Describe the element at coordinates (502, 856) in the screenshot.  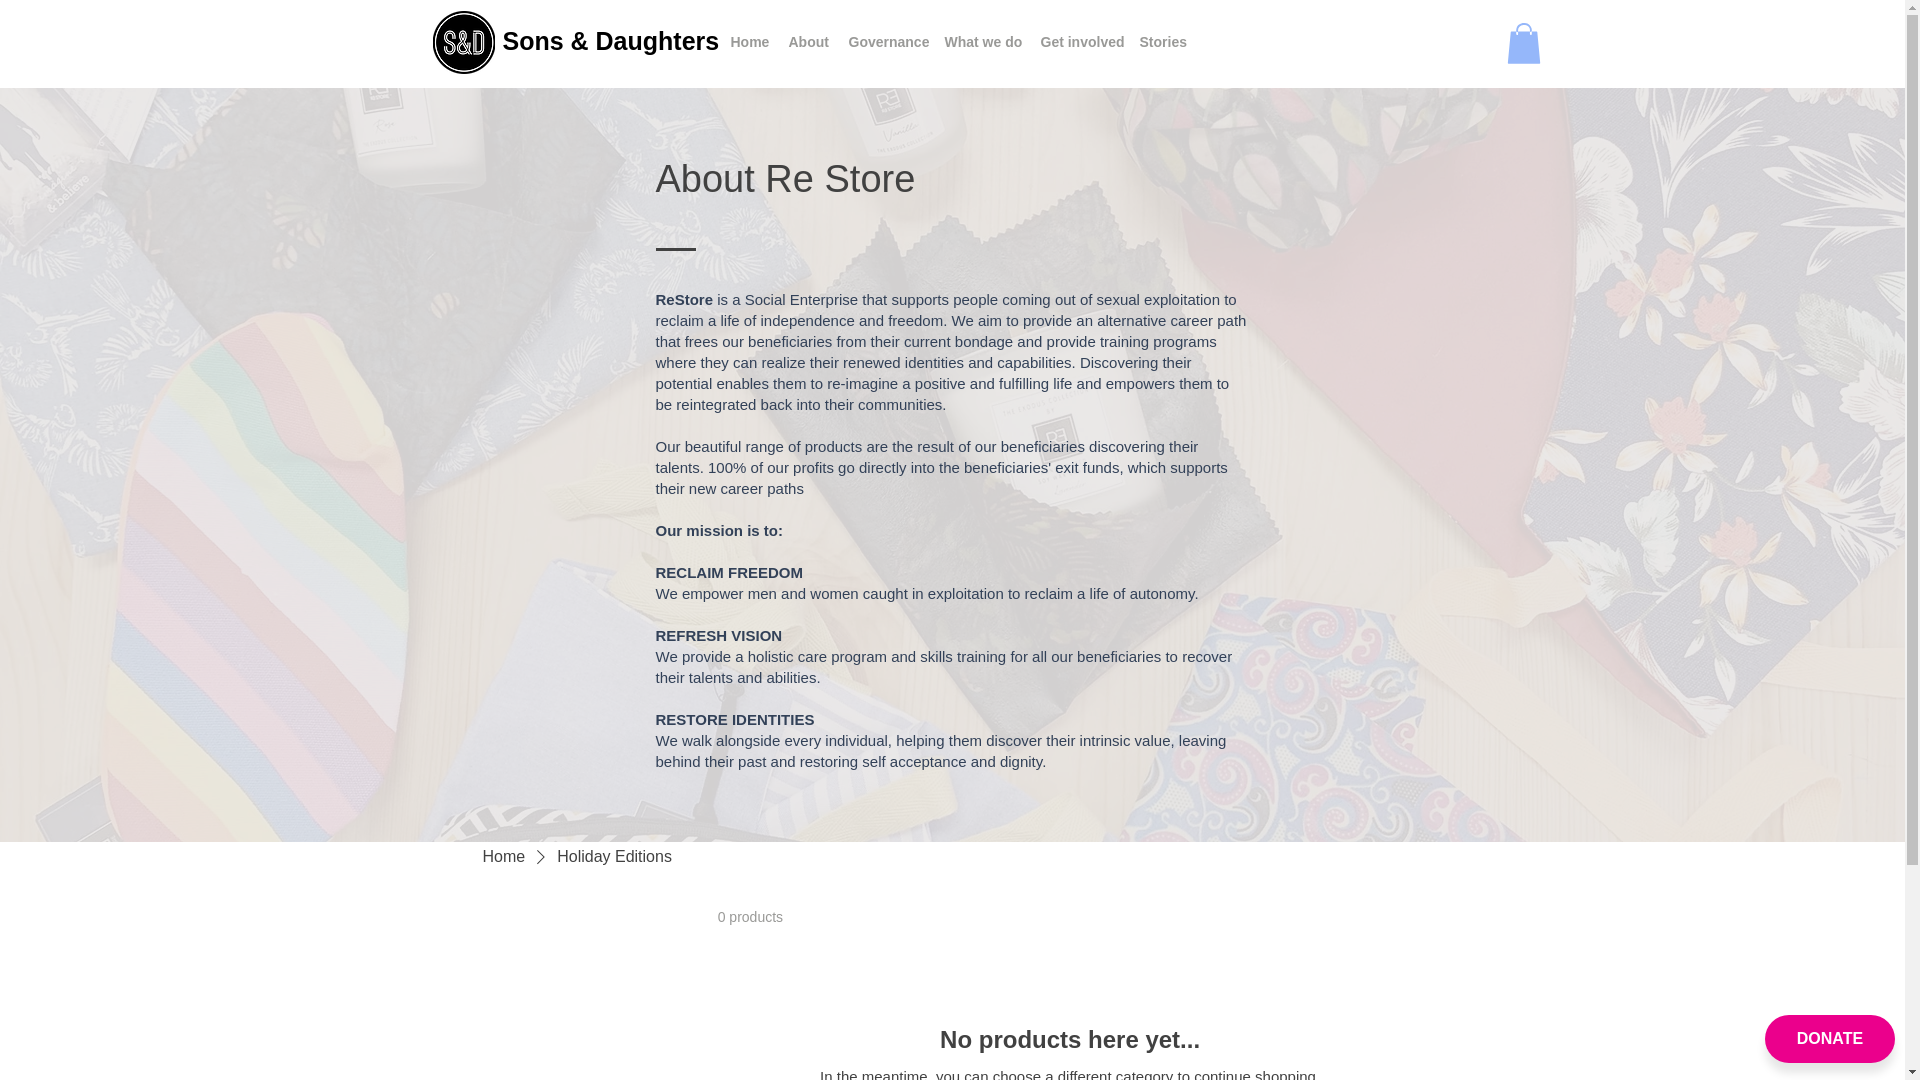
I see `Home` at that location.